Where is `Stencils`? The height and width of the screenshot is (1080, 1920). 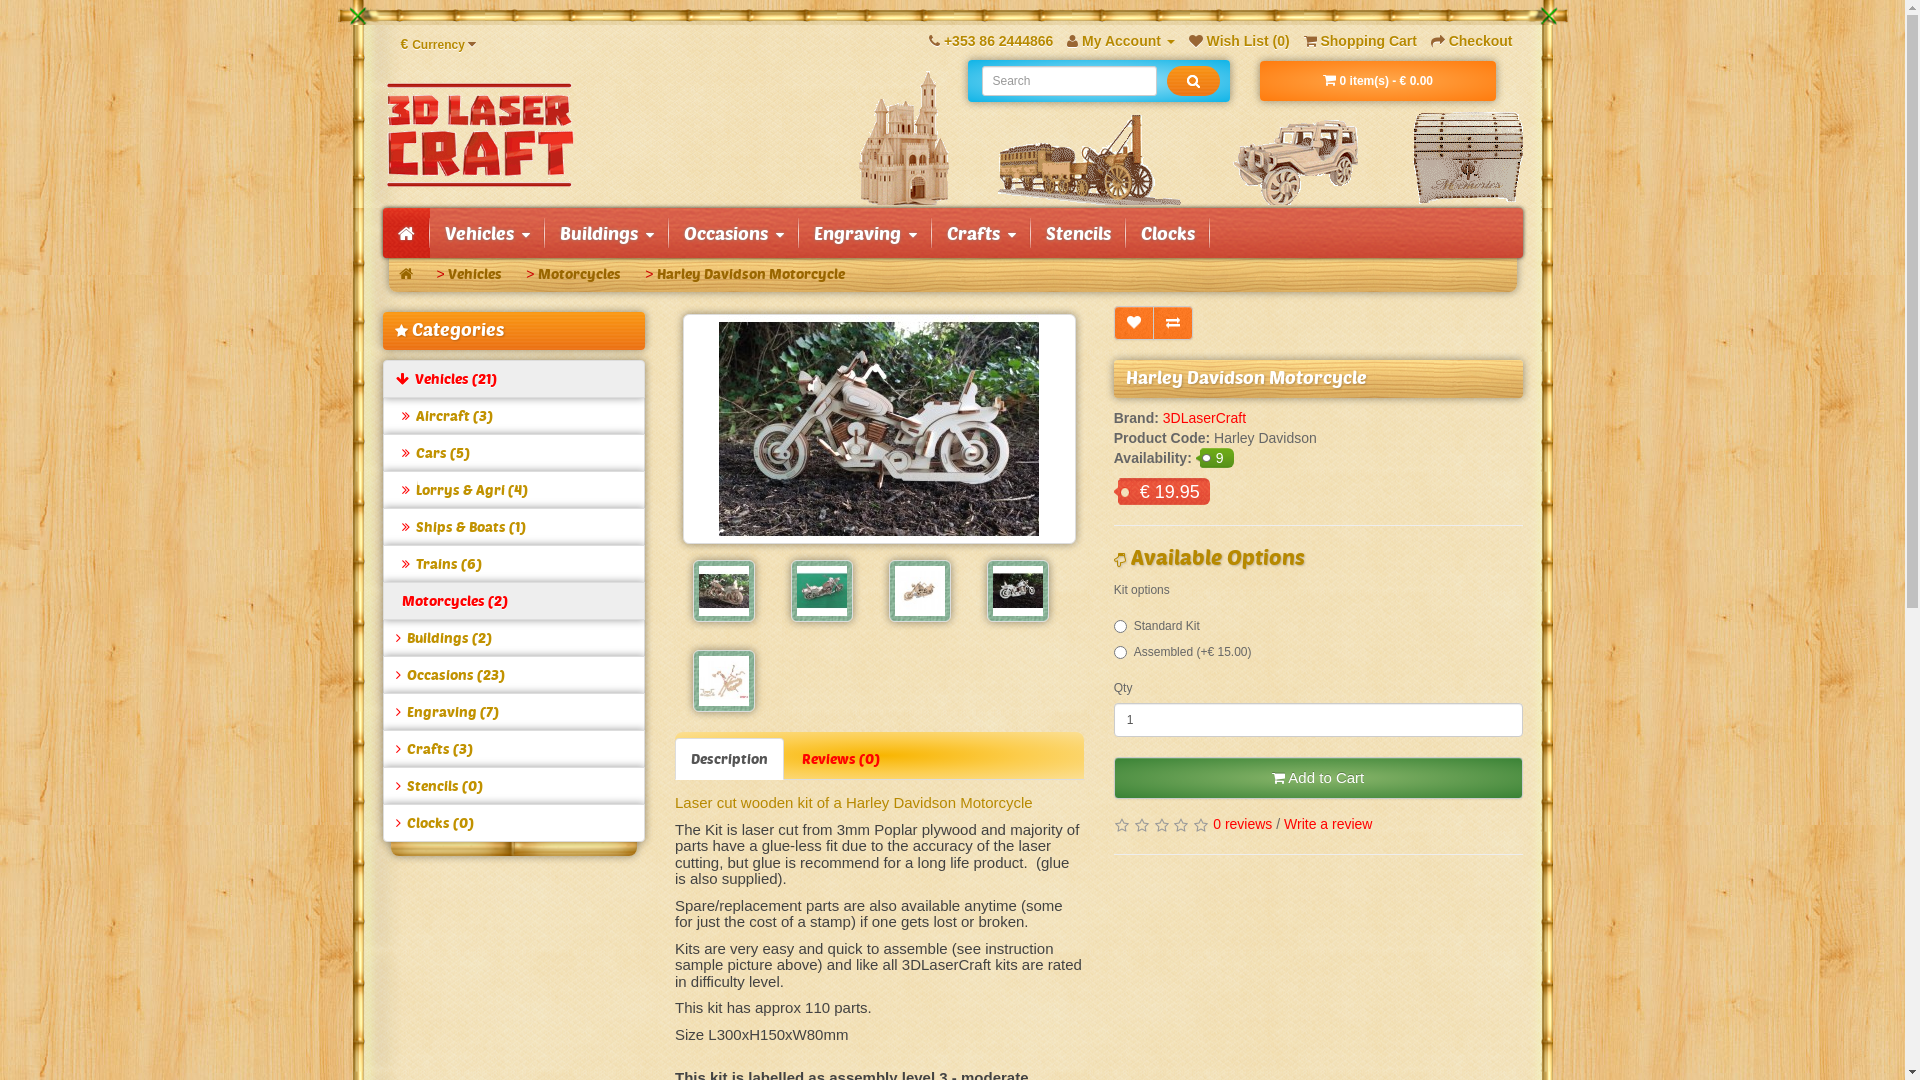
Stencils is located at coordinates (1078, 233).